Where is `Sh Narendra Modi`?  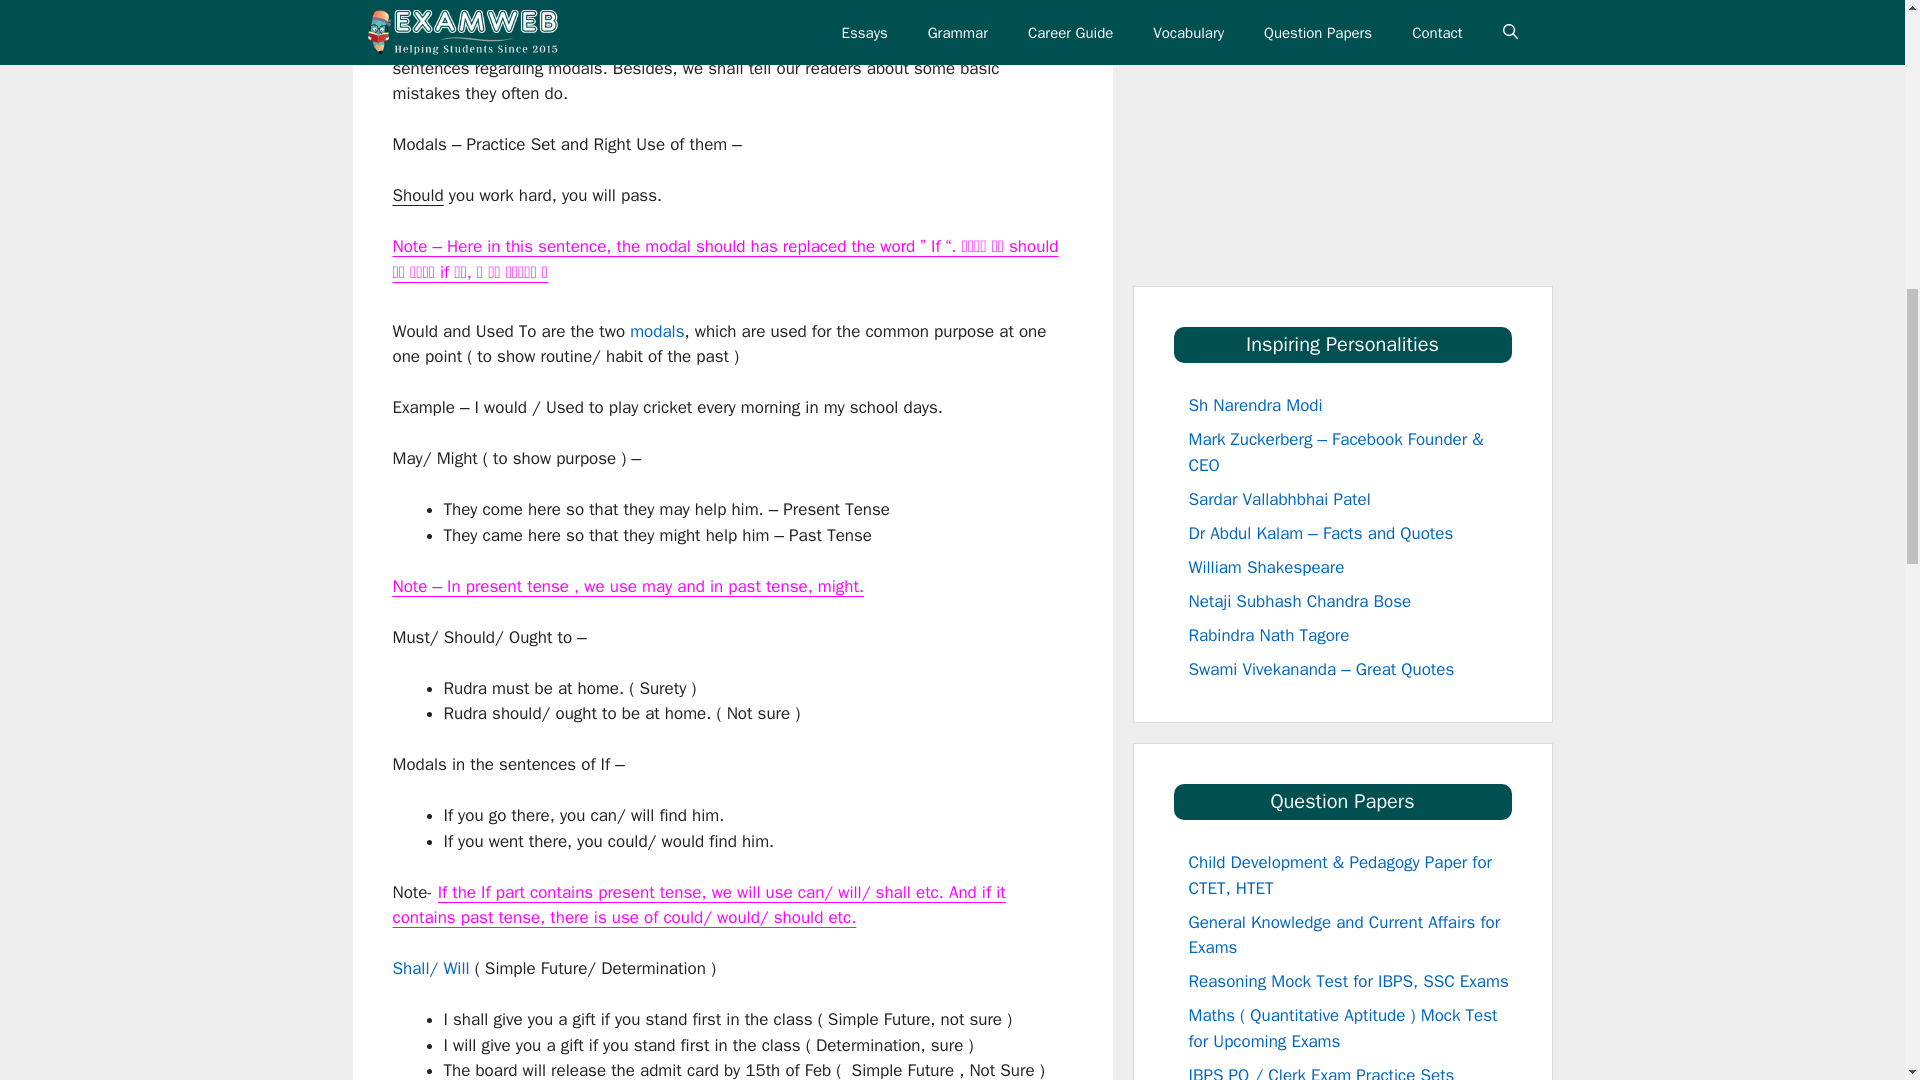
Sh Narendra Modi is located at coordinates (1255, 405).